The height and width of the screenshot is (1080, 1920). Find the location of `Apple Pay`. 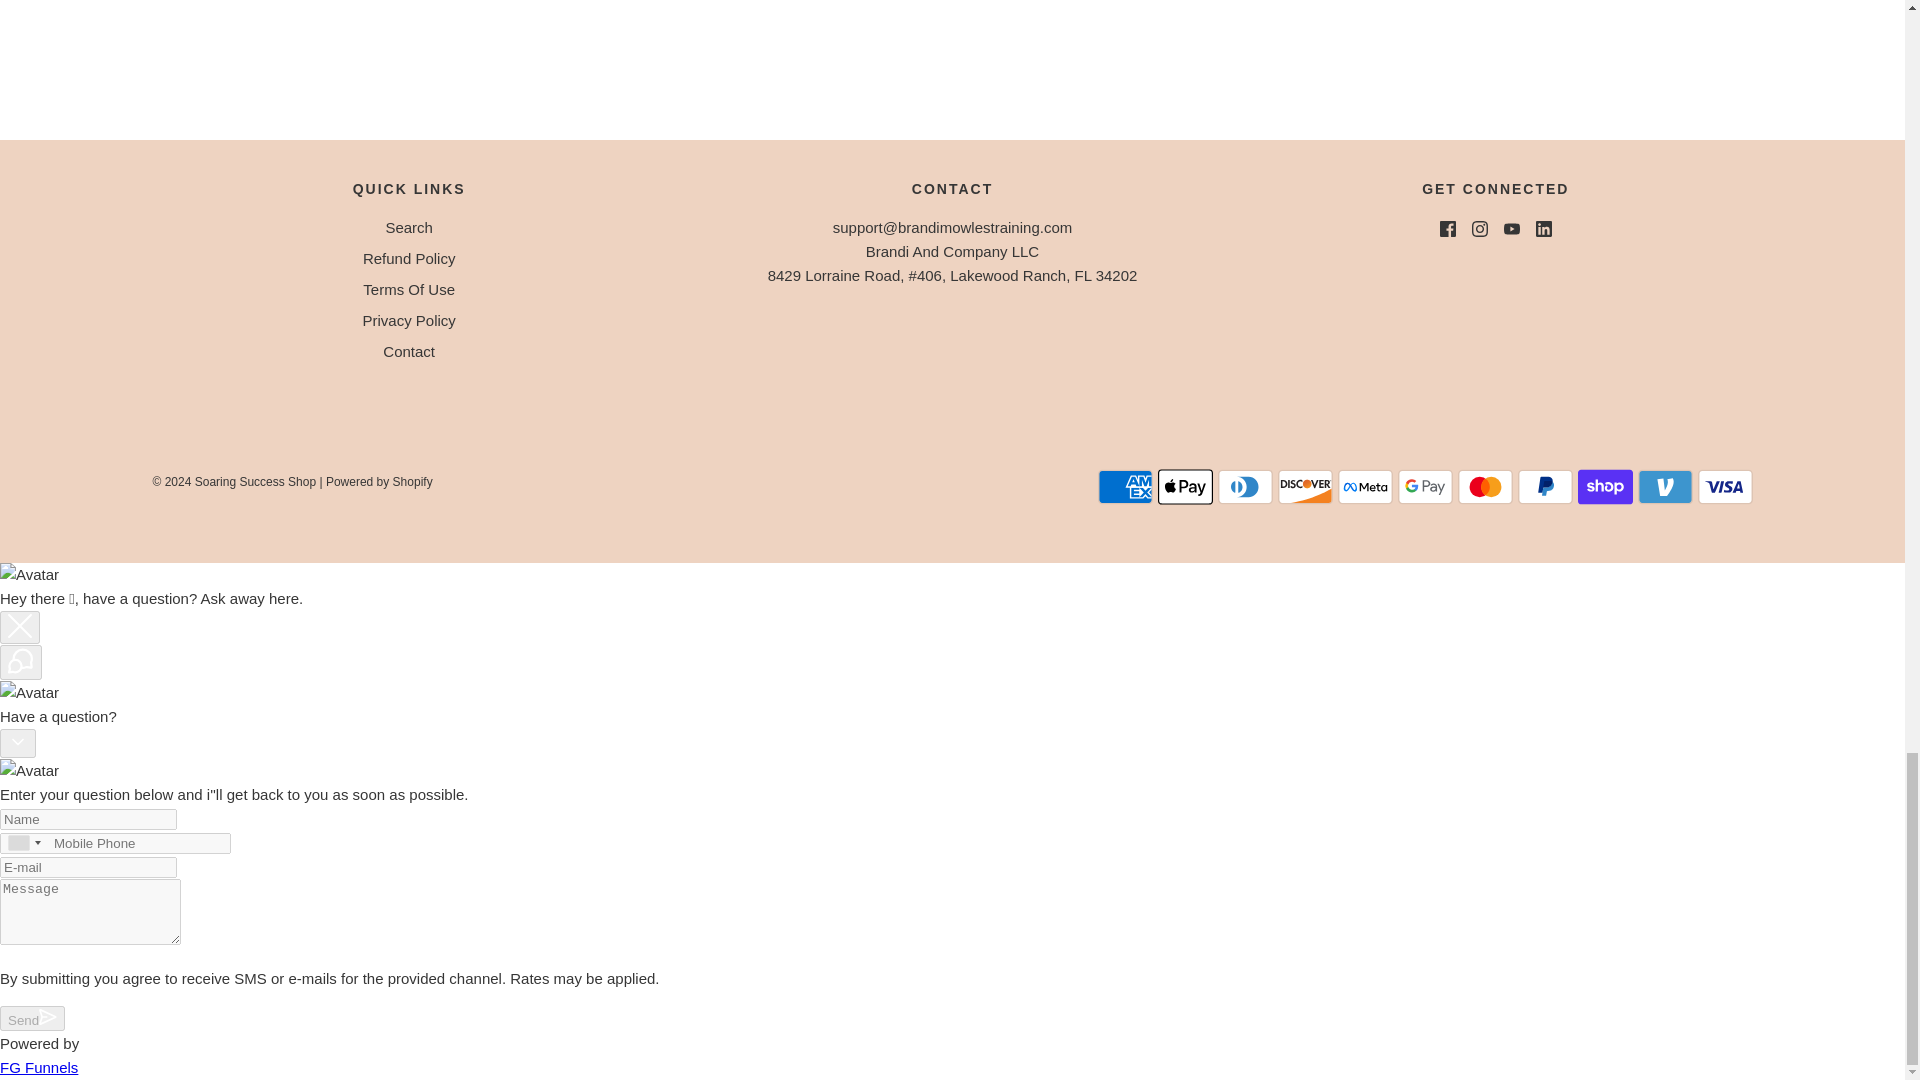

Apple Pay is located at coordinates (1185, 486).